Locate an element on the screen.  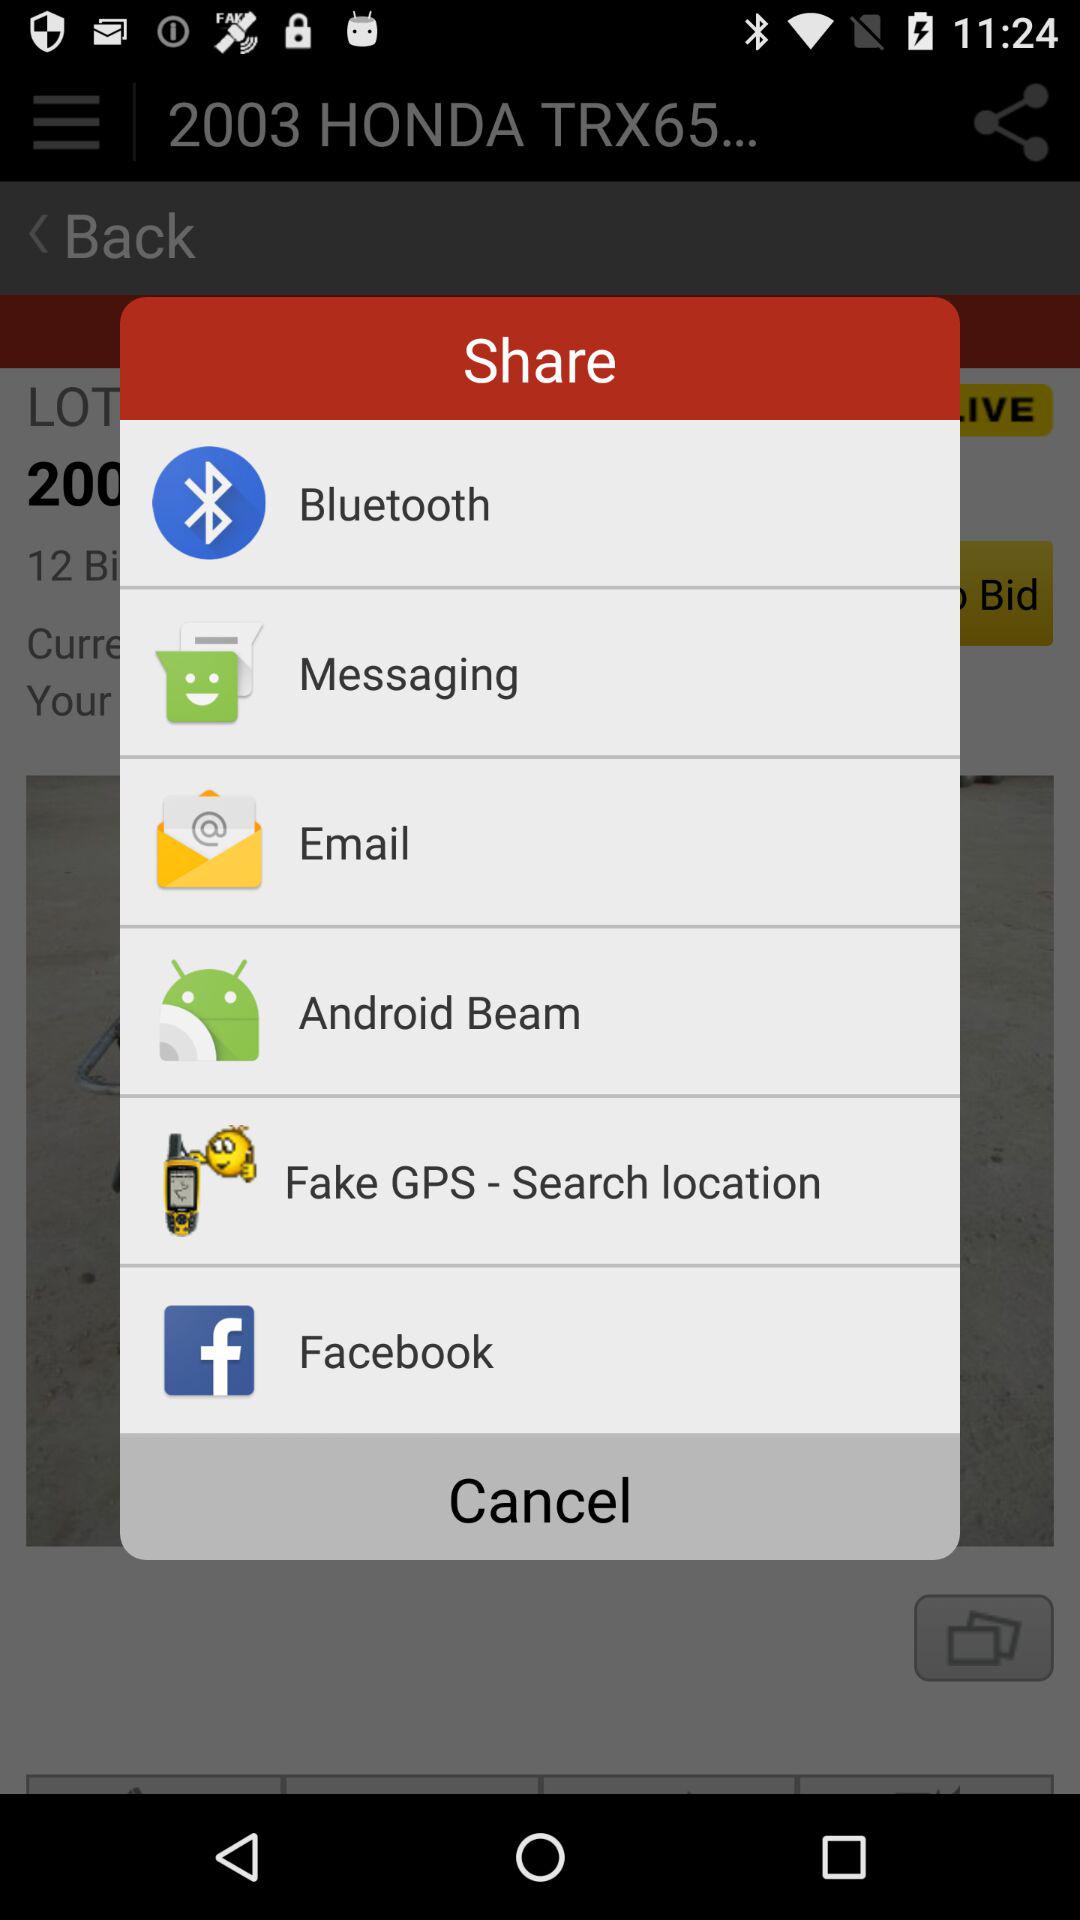
swipe until the cancel icon is located at coordinates (540, 1498).